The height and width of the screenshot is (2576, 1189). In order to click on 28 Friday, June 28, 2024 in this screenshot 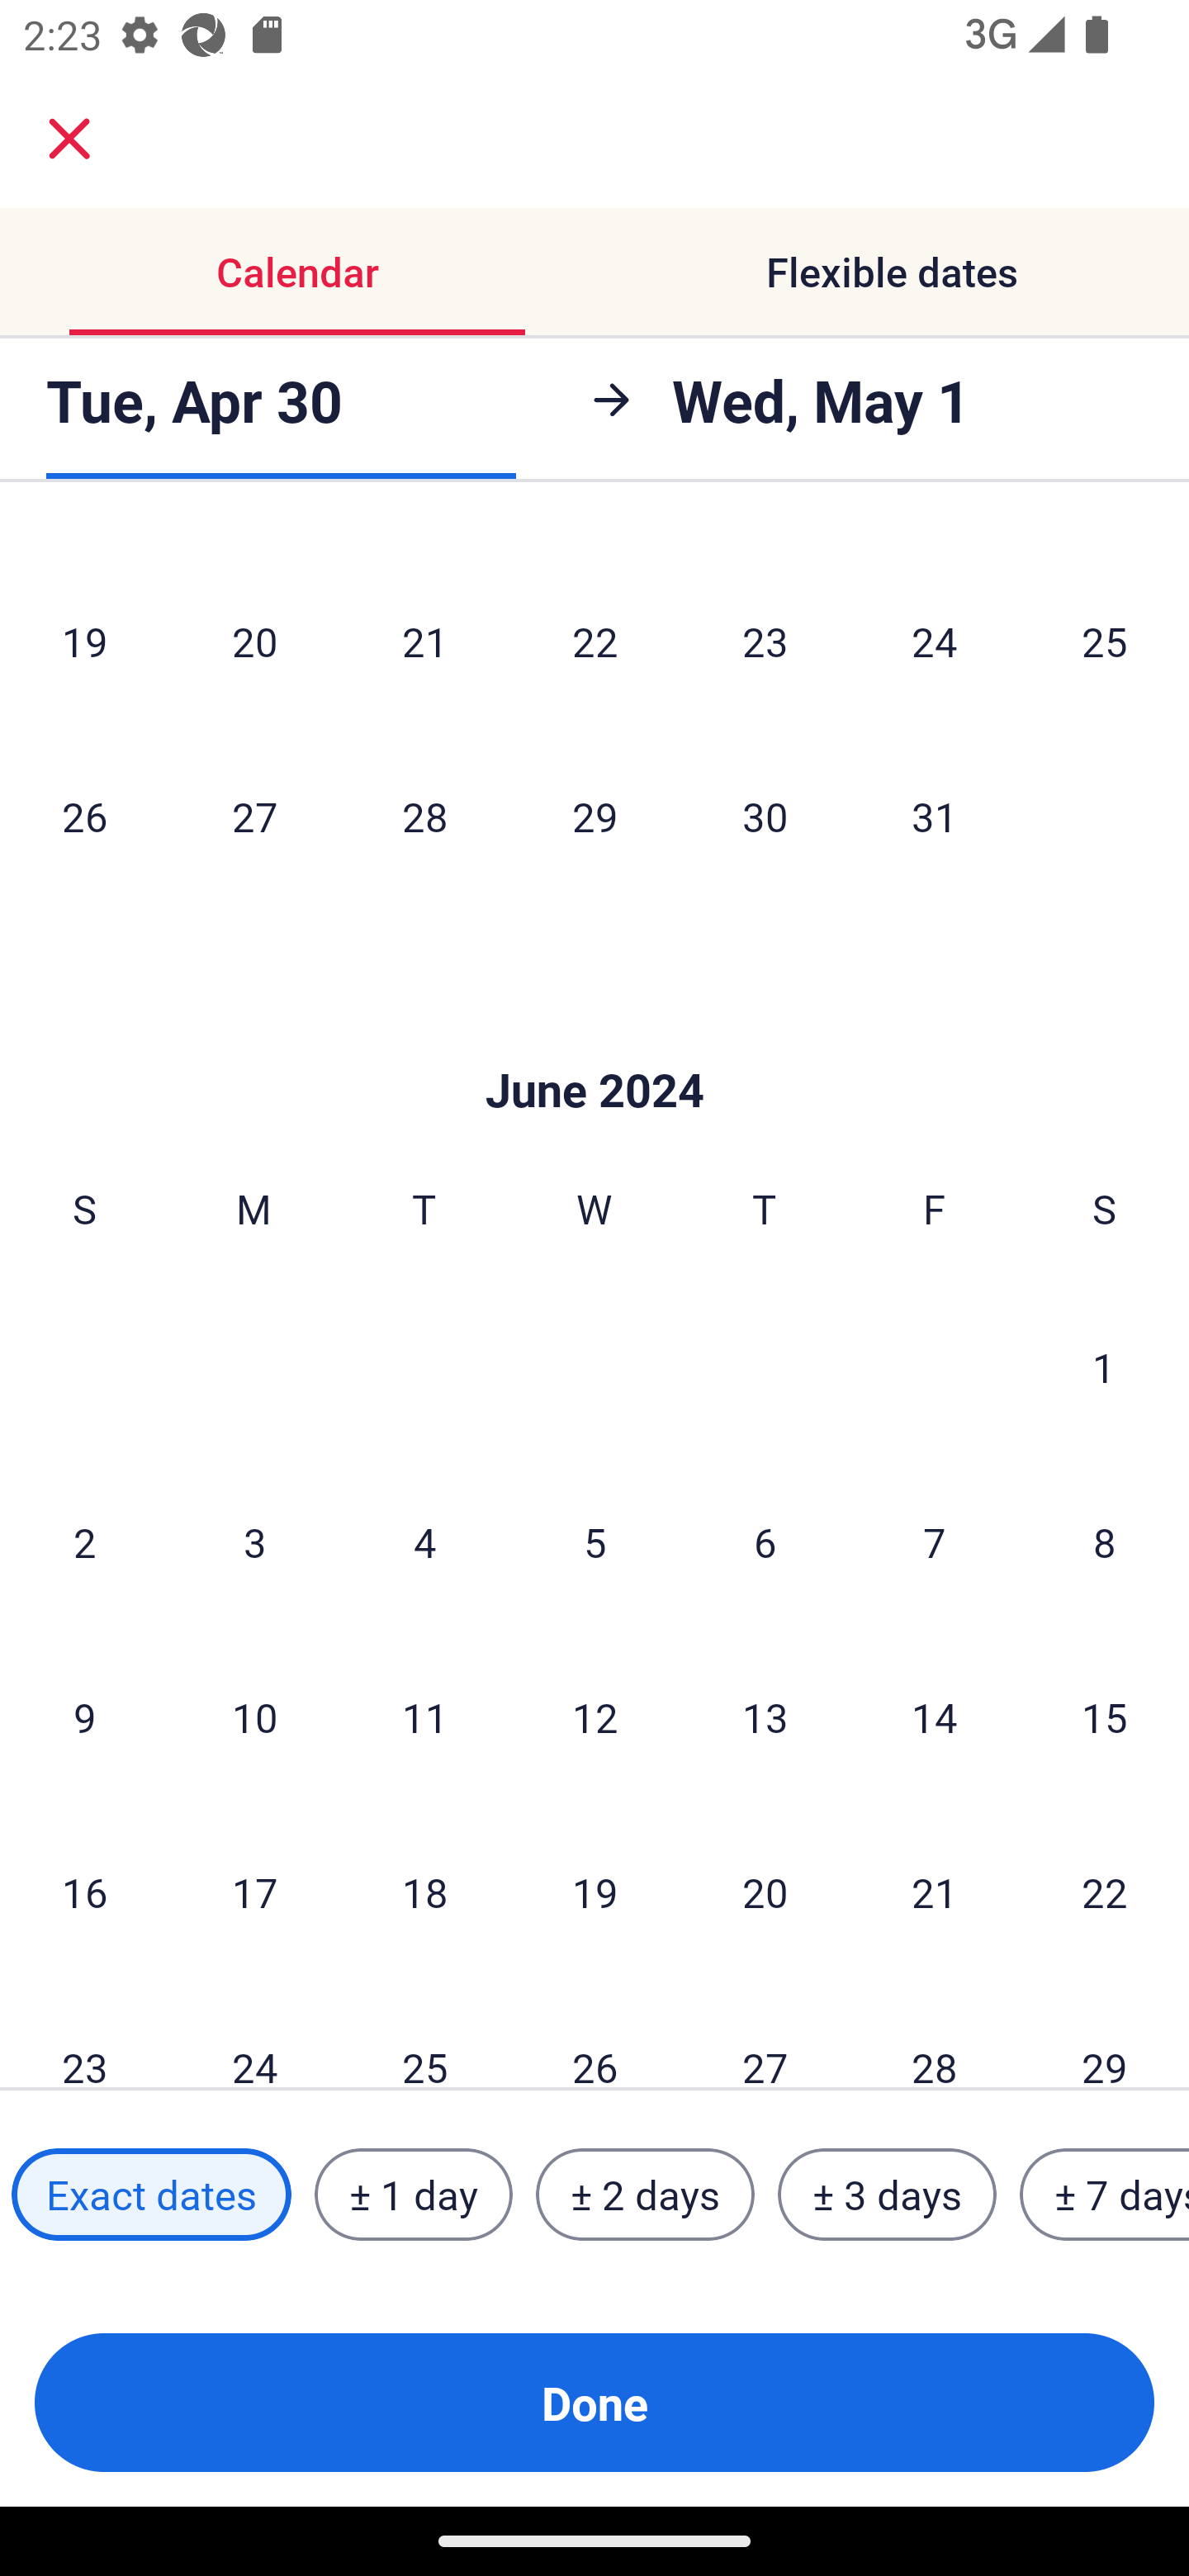, I will do `click(935, 2034)`.